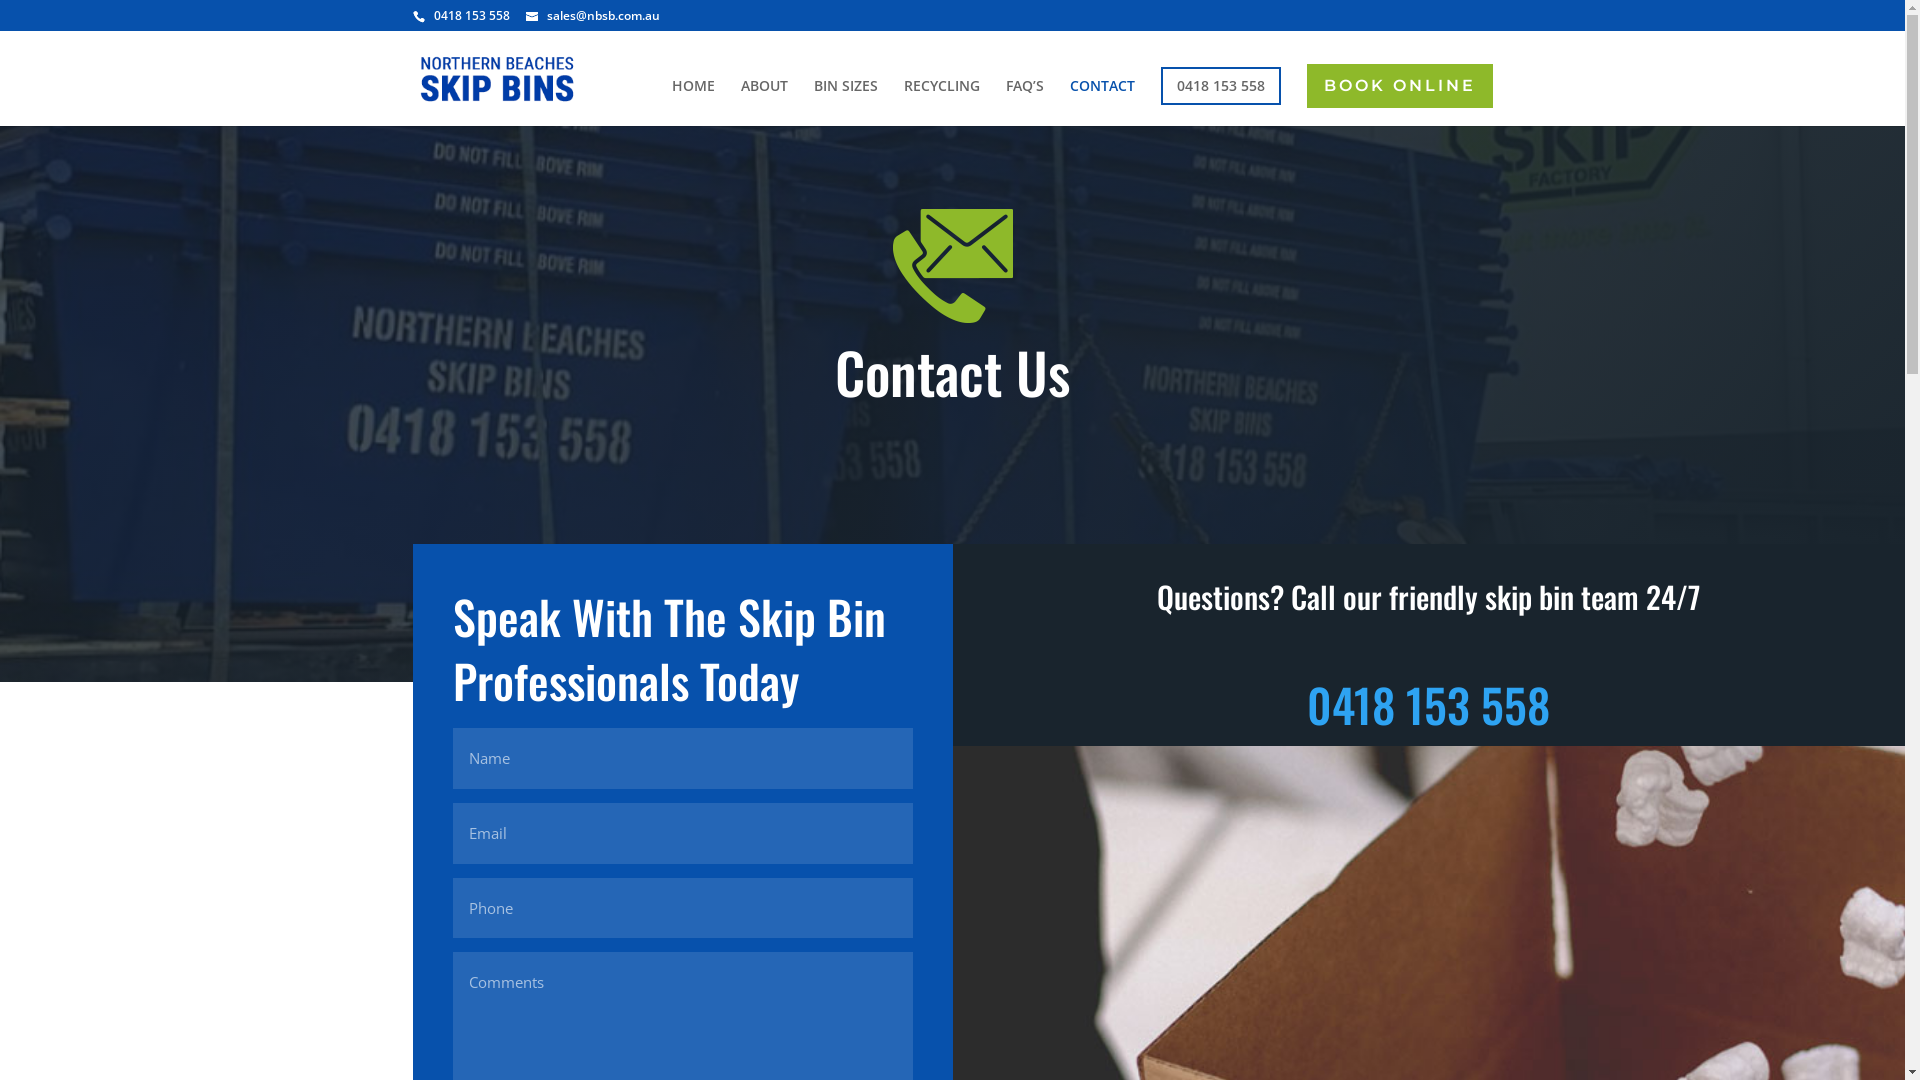  What do you see at coordinates (1399, 86) in the screenshot?
I see `BOOK ONLINE` at bounding box center [1399, 86].